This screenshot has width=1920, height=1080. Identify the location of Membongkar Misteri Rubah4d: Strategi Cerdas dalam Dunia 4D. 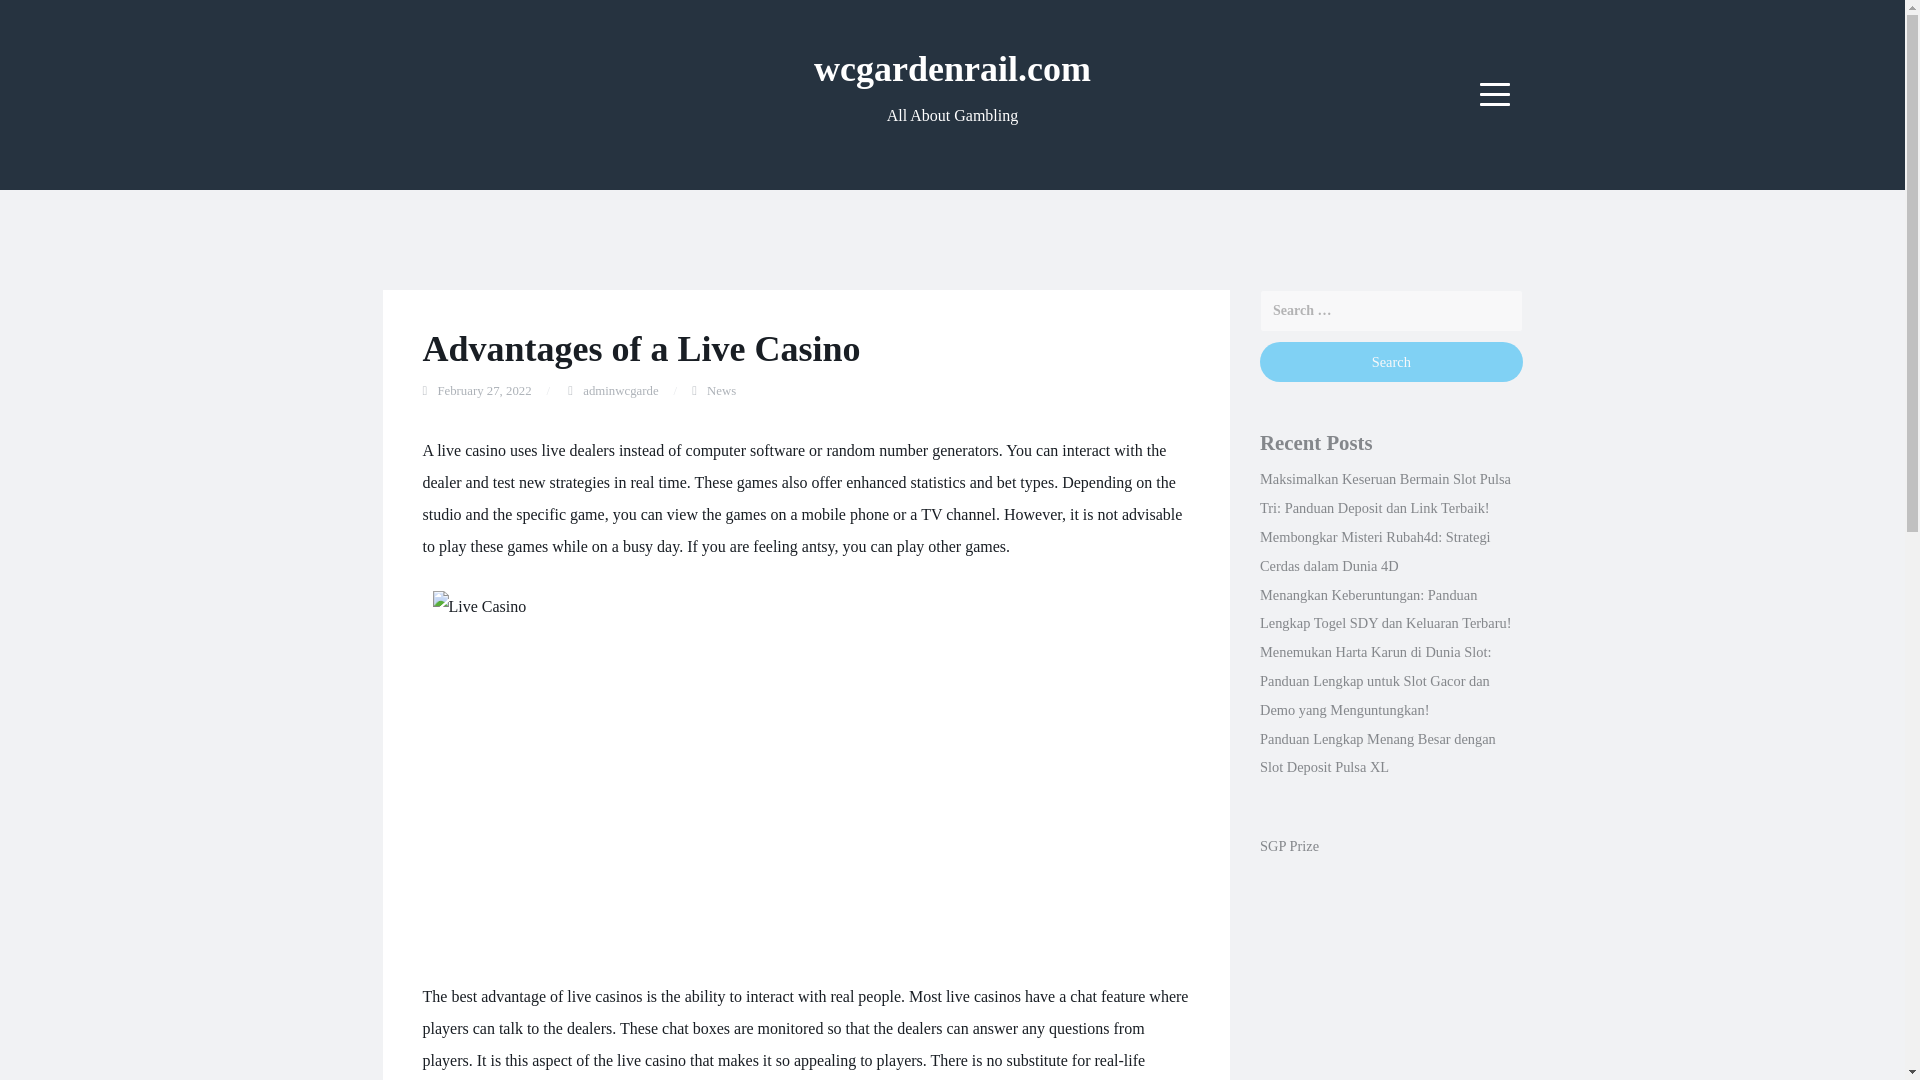
(1375, 551).